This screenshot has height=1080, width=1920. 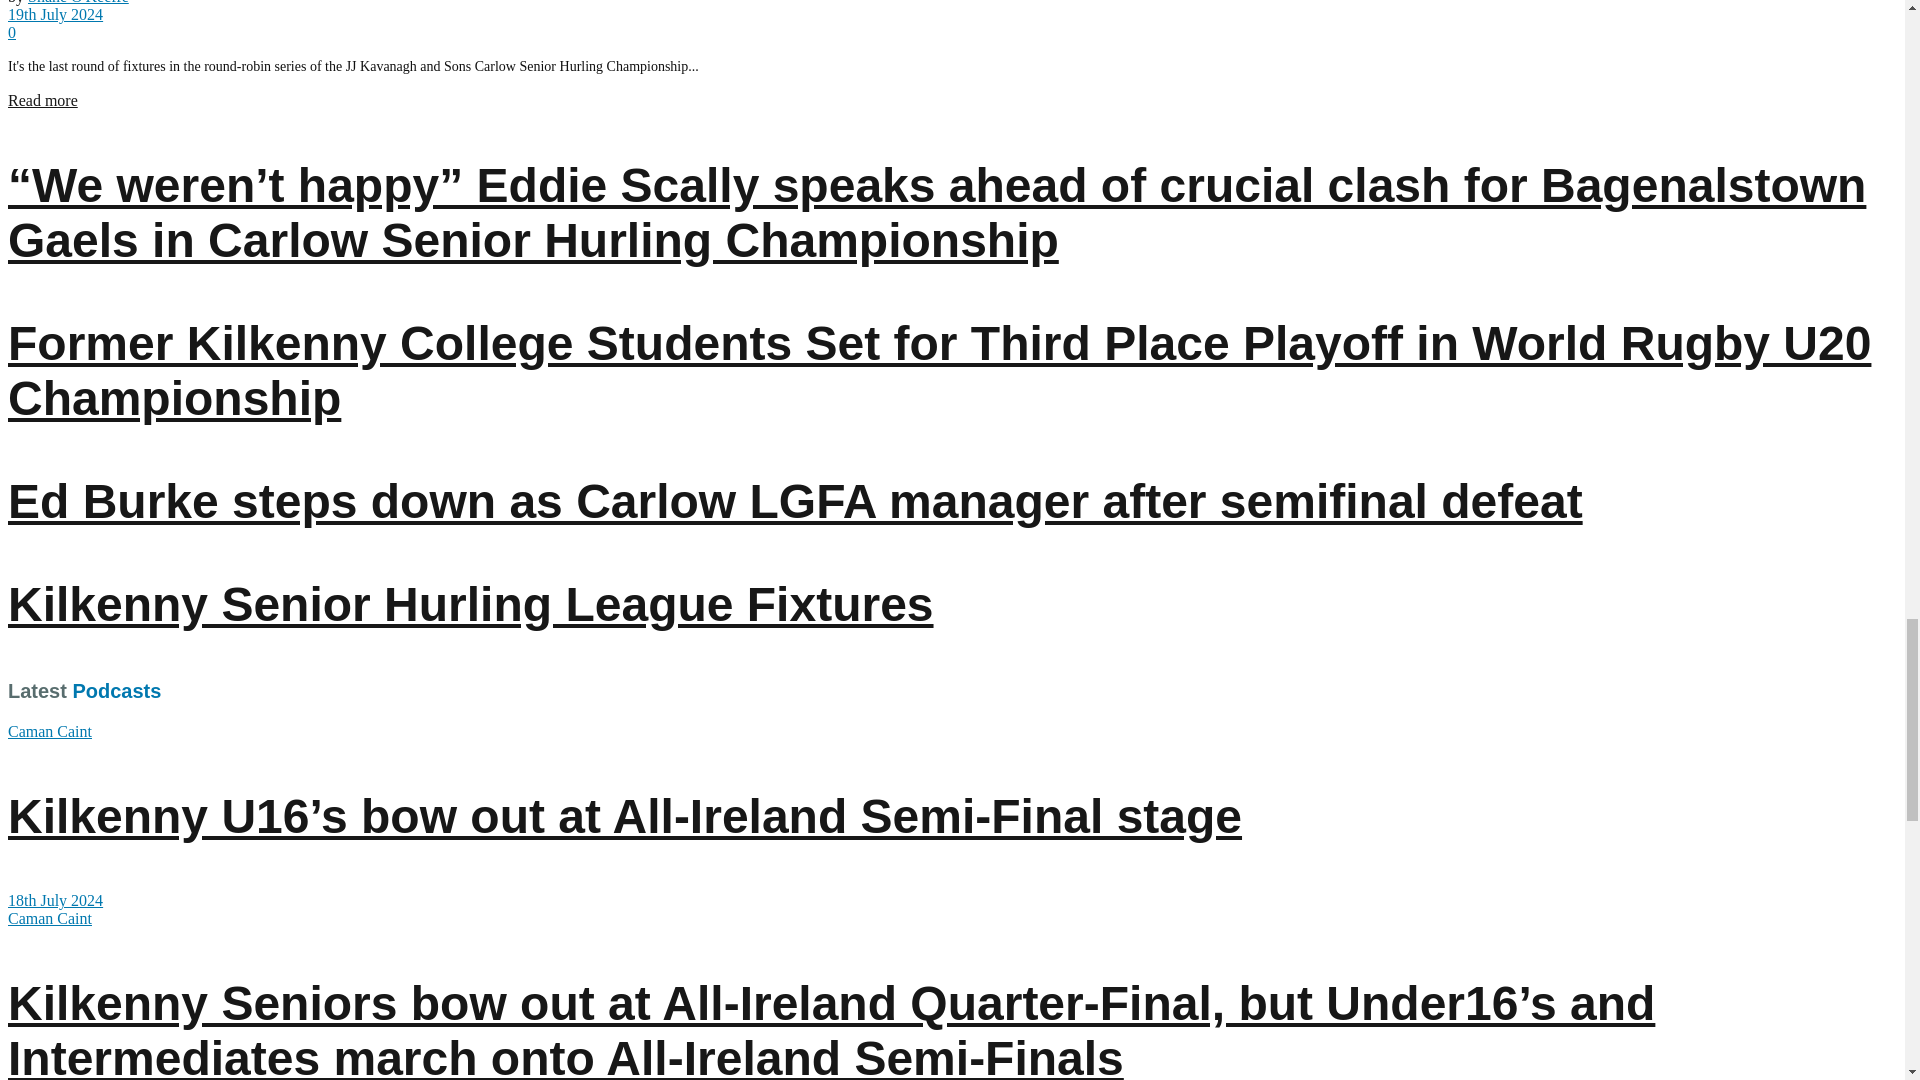 I want to click on Shane O'Keeffe, so click(x=78, y=2).